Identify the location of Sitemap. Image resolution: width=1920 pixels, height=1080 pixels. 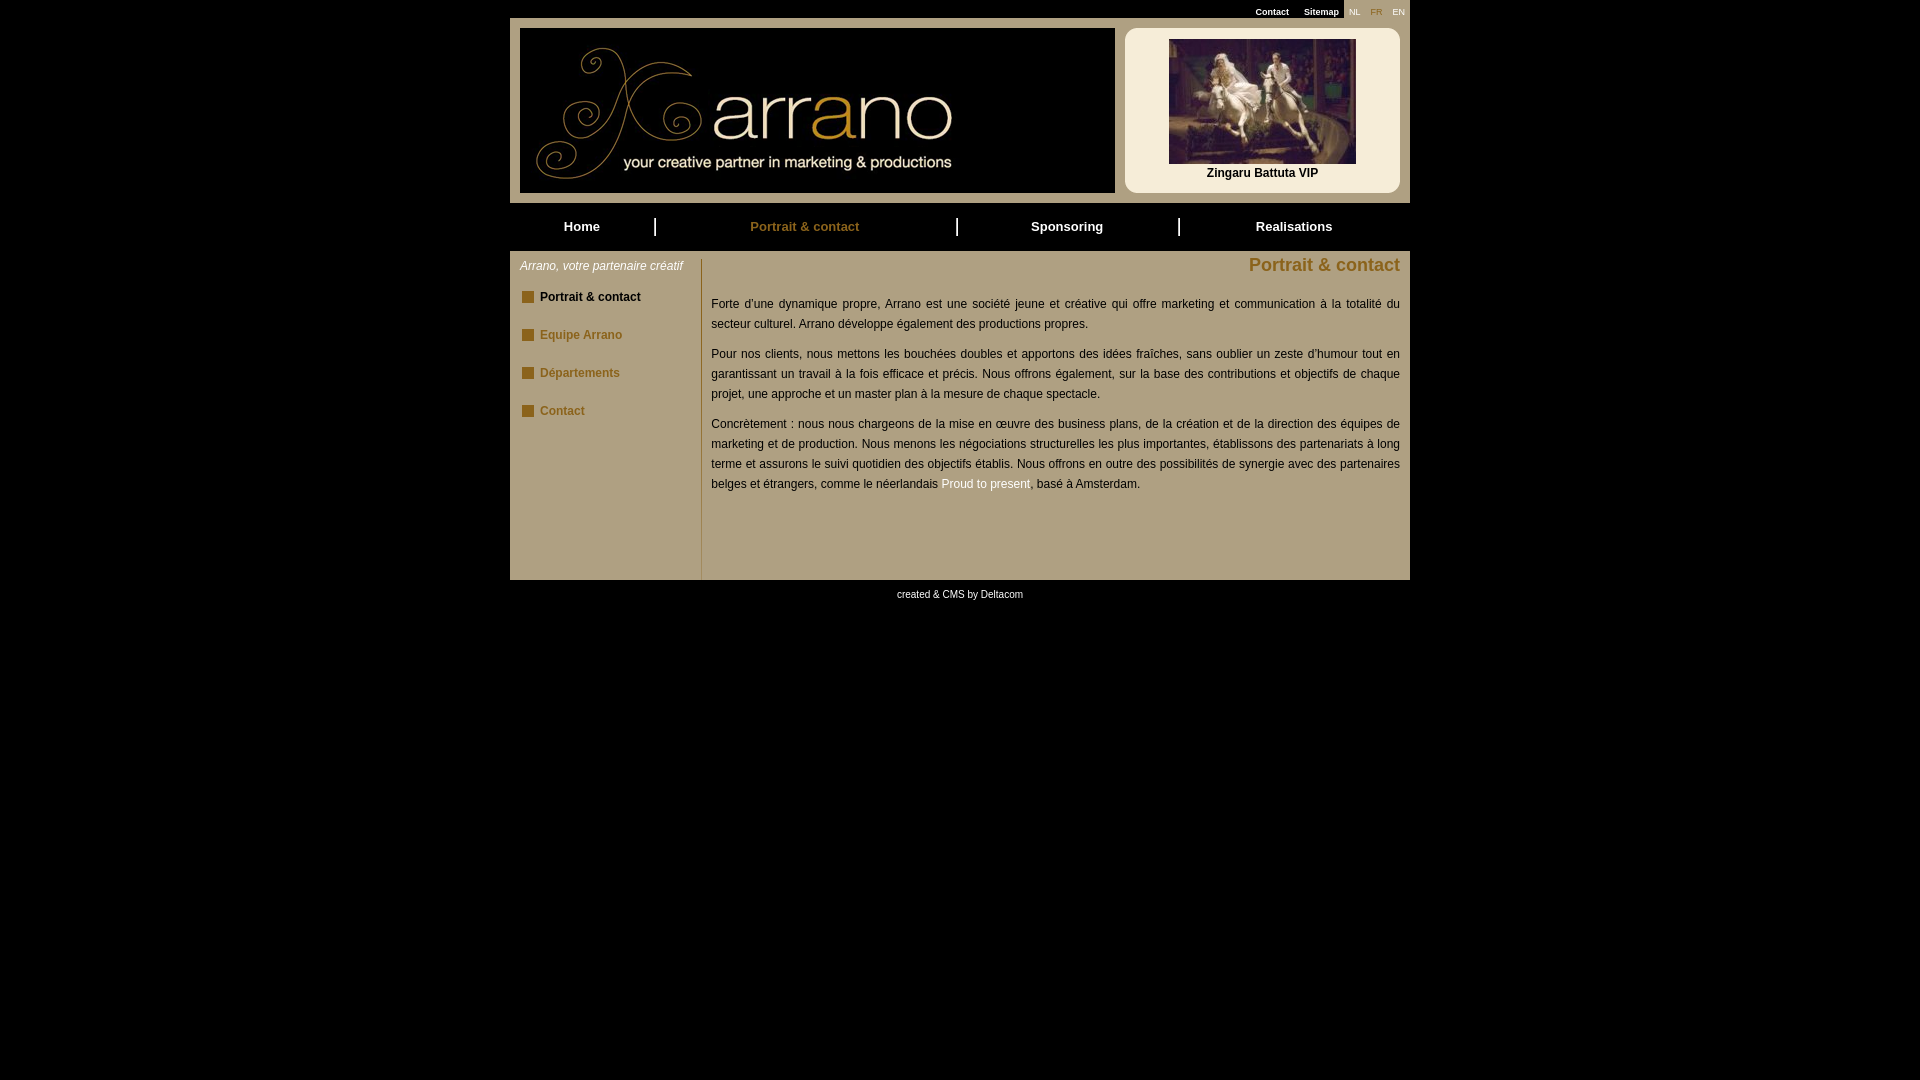
(1322, 12).